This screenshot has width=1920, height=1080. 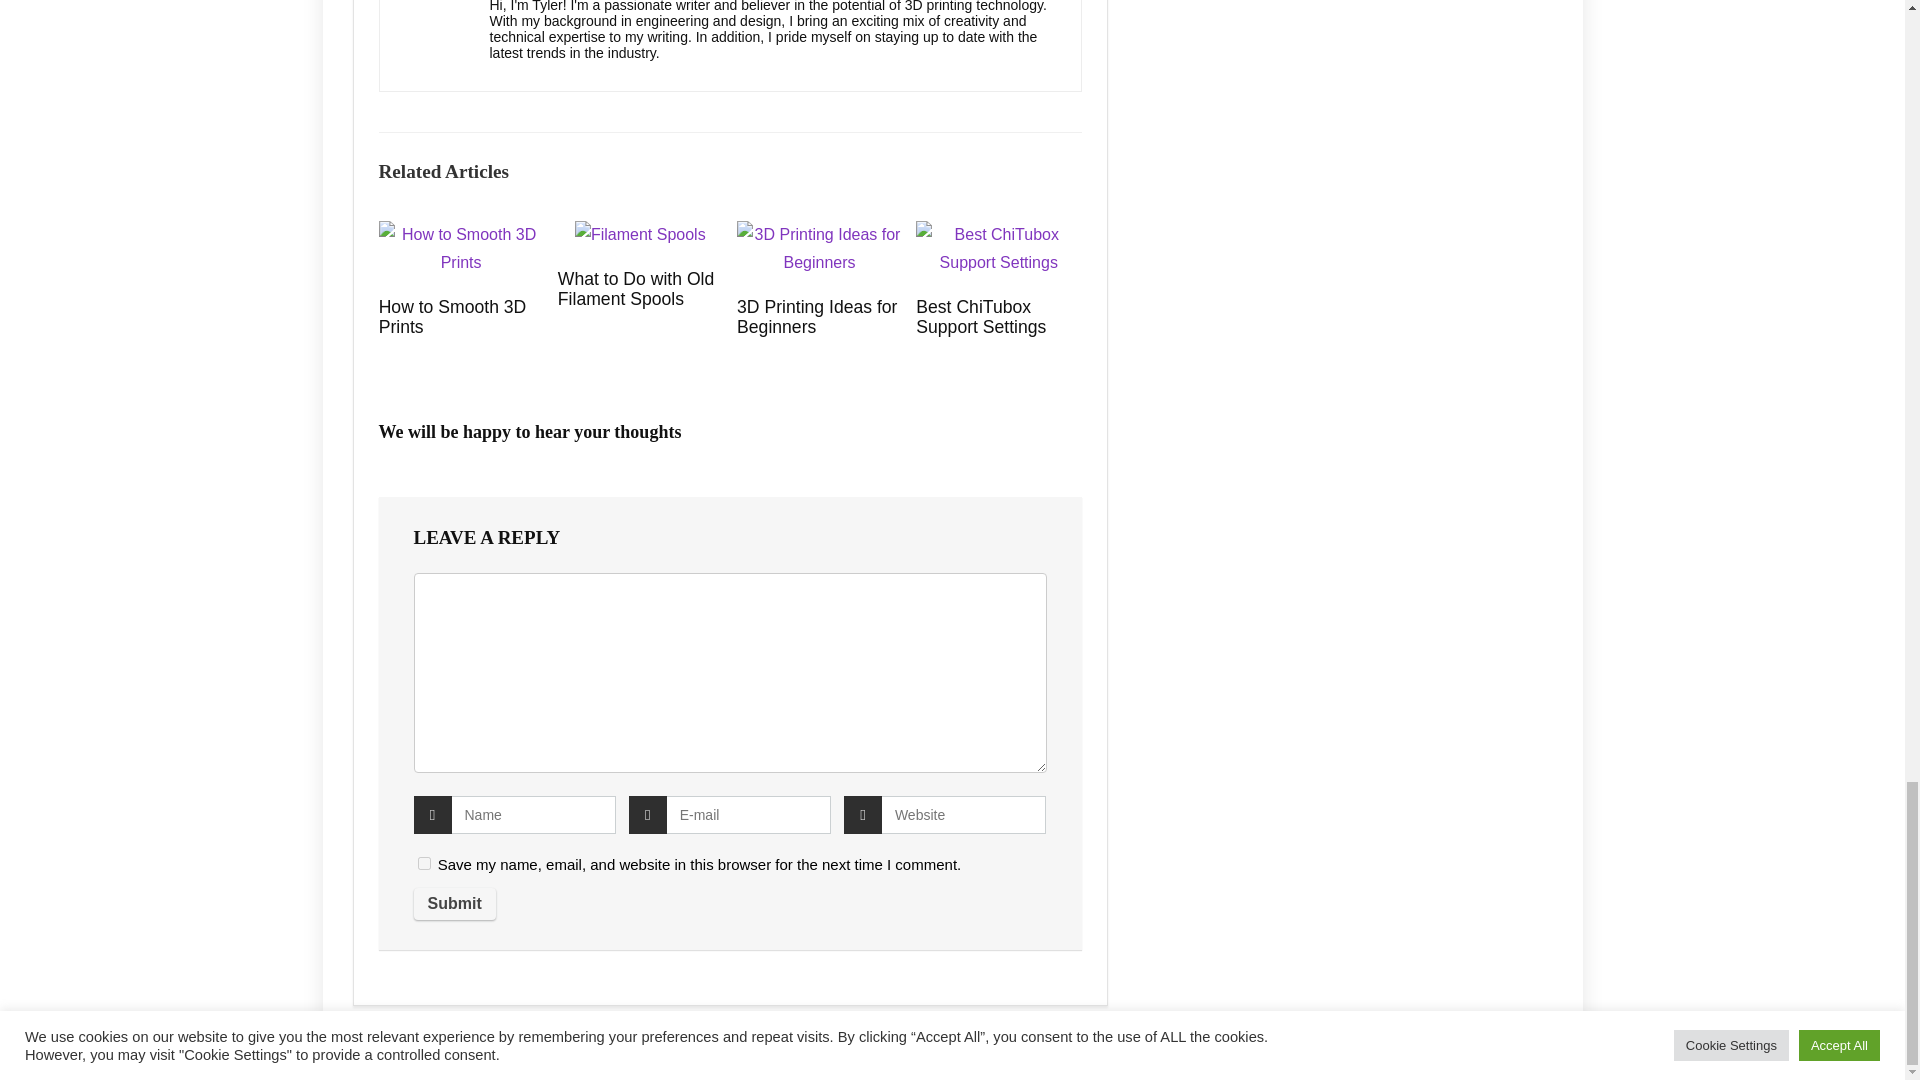 What do you see at coordinates (636, 288) in the screenshot?
I see `What to Do with Old Filament Spools` at bounding box center [636, 288].